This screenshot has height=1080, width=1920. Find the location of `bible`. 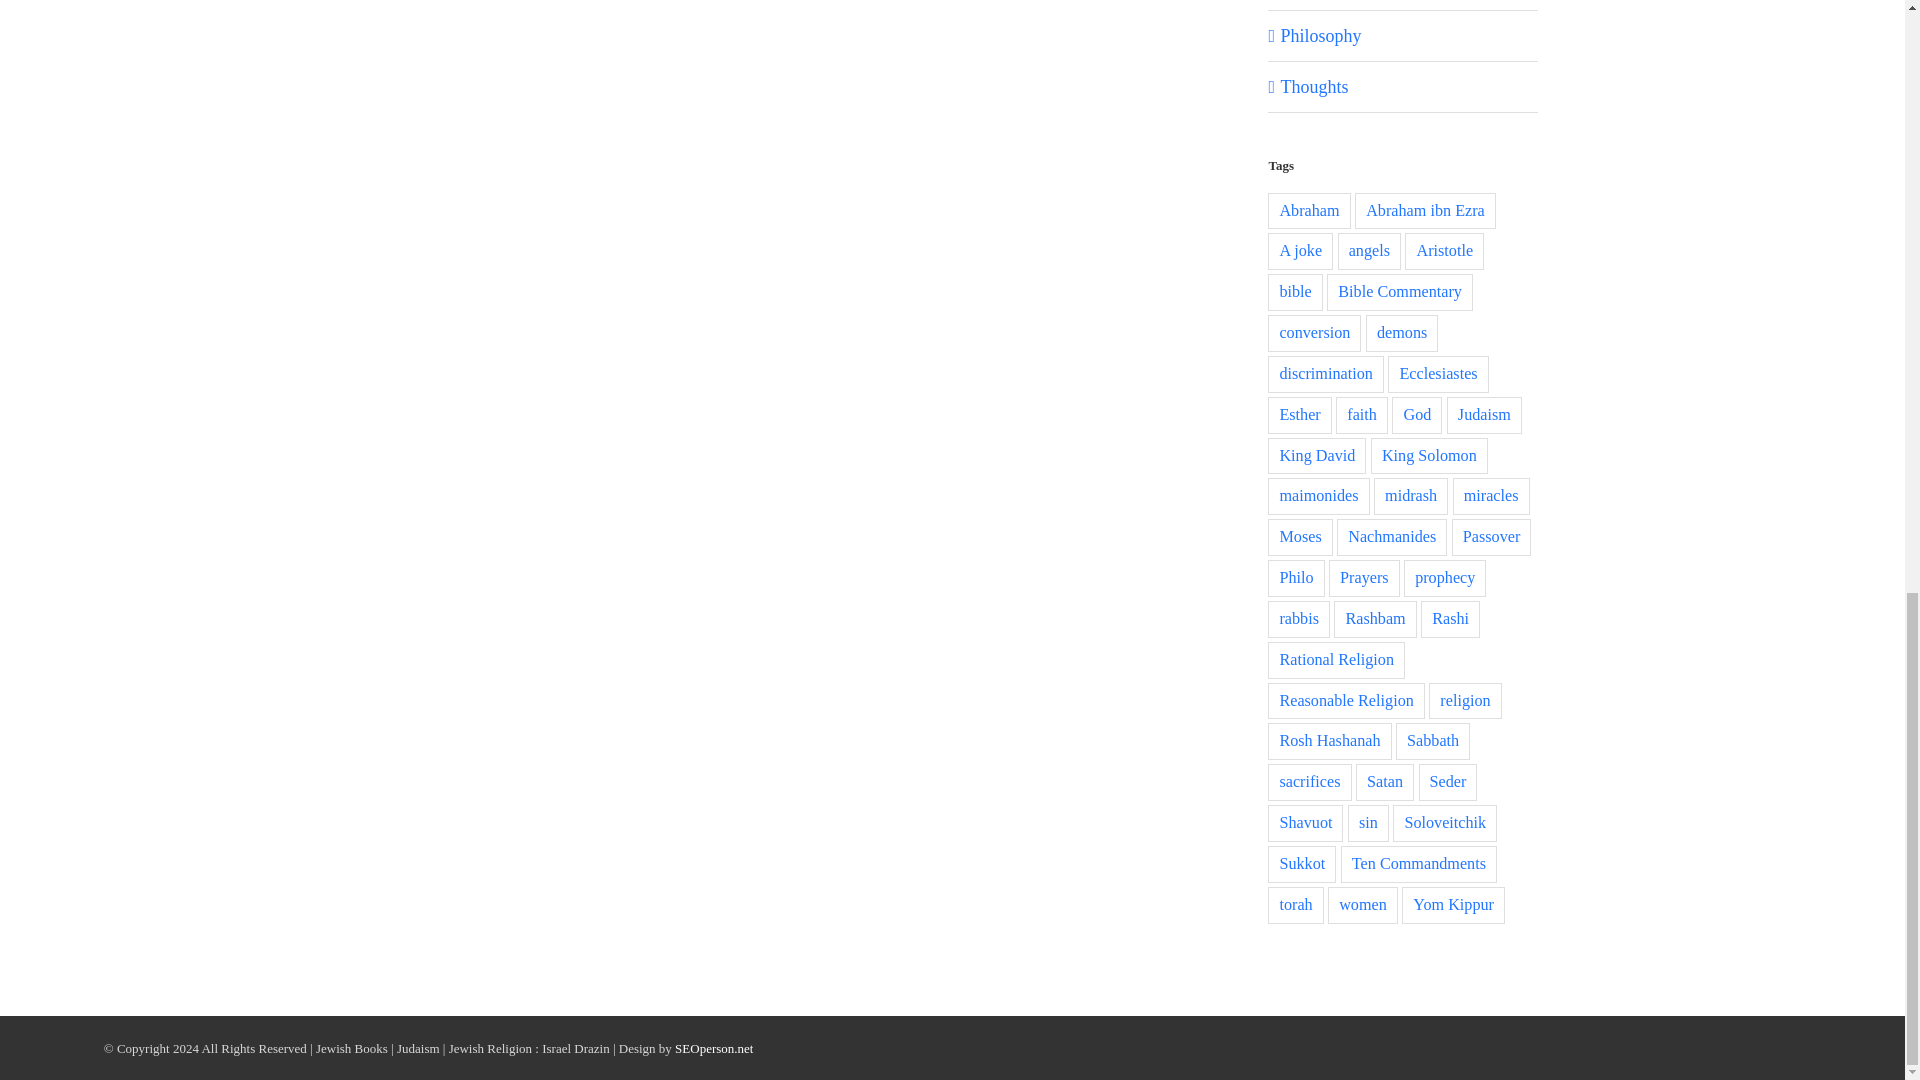

bible is located at coordinates (1294, 292).